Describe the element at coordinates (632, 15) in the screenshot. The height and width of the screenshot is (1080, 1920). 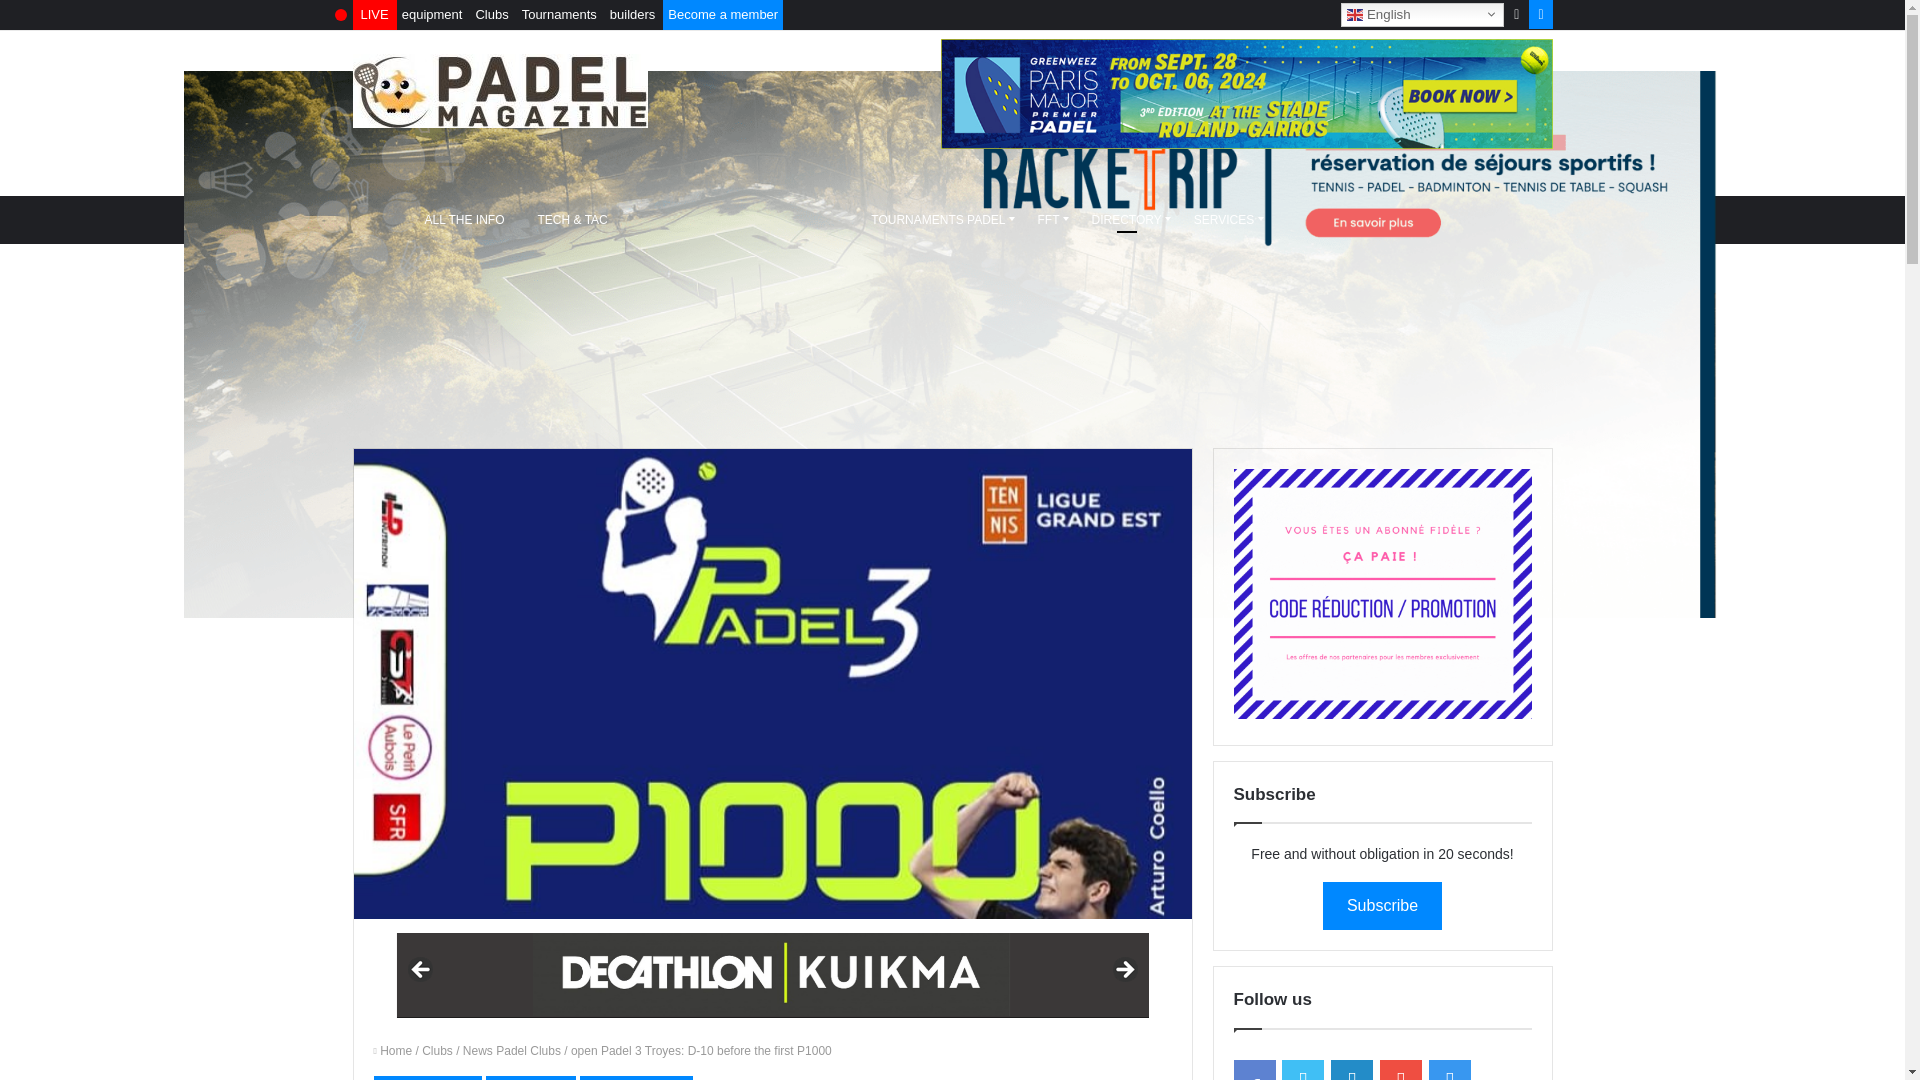
I see `builders` at that location.